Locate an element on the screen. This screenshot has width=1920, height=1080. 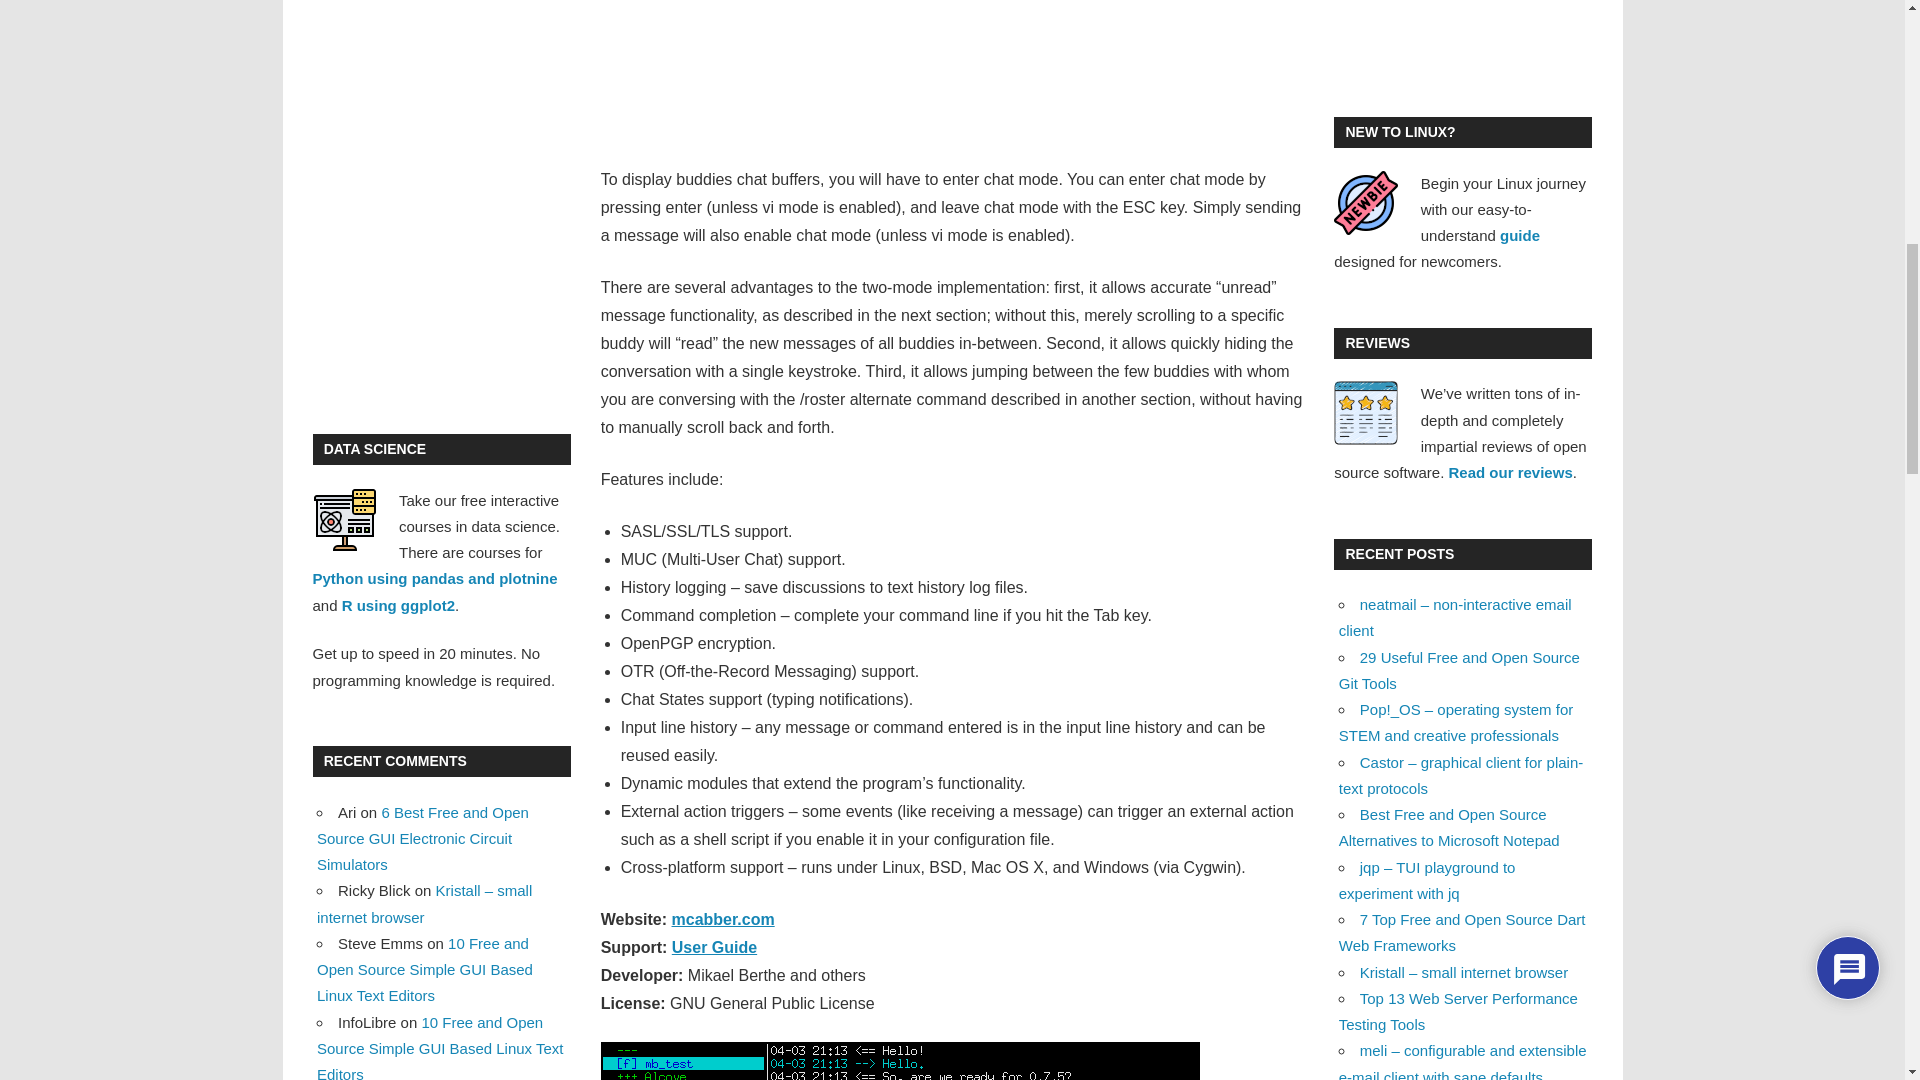
User Guide is located at coordinates (714, 946).